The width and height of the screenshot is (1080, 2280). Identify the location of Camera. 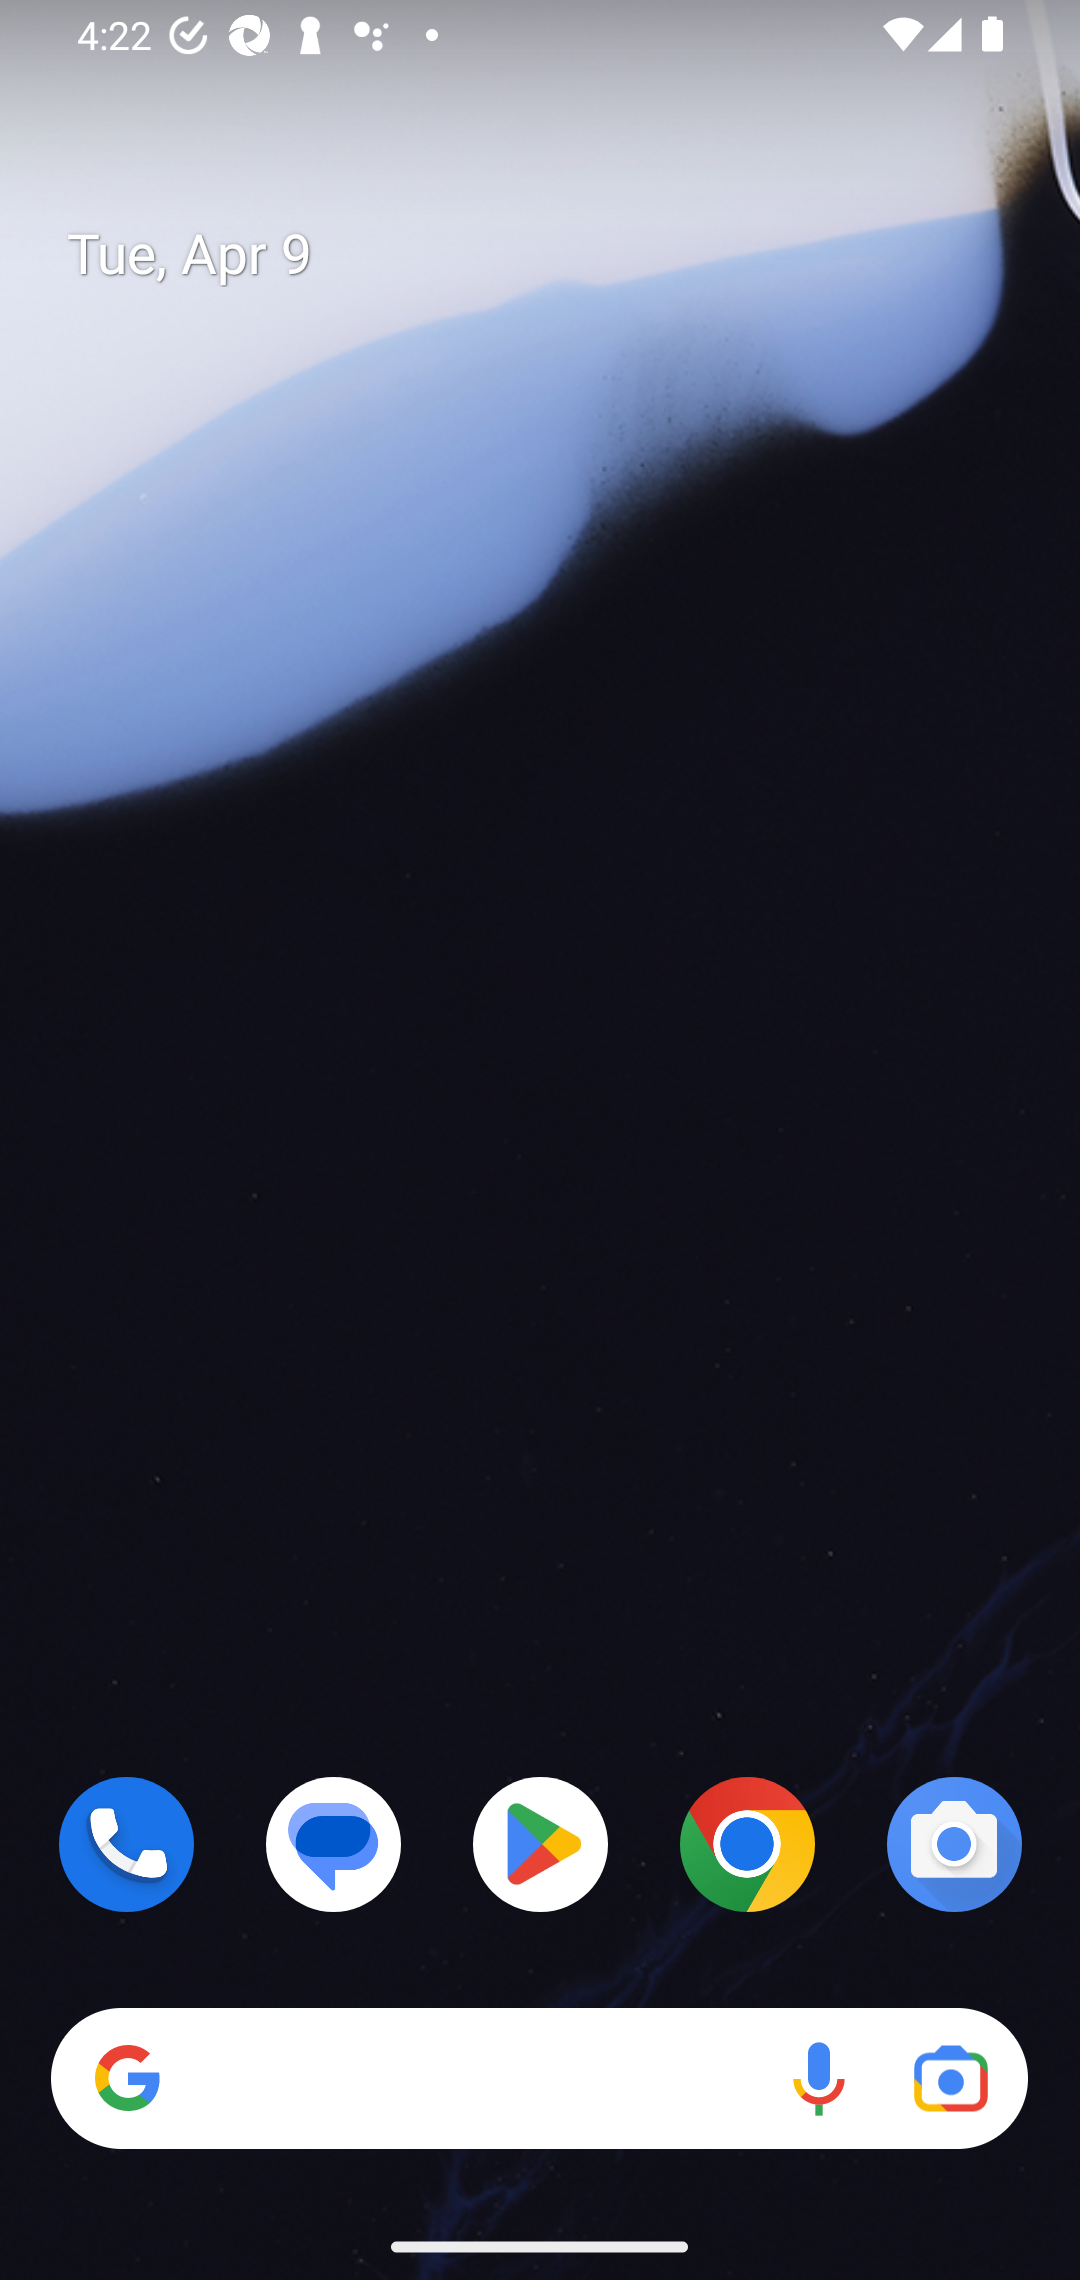
(954, 1844).